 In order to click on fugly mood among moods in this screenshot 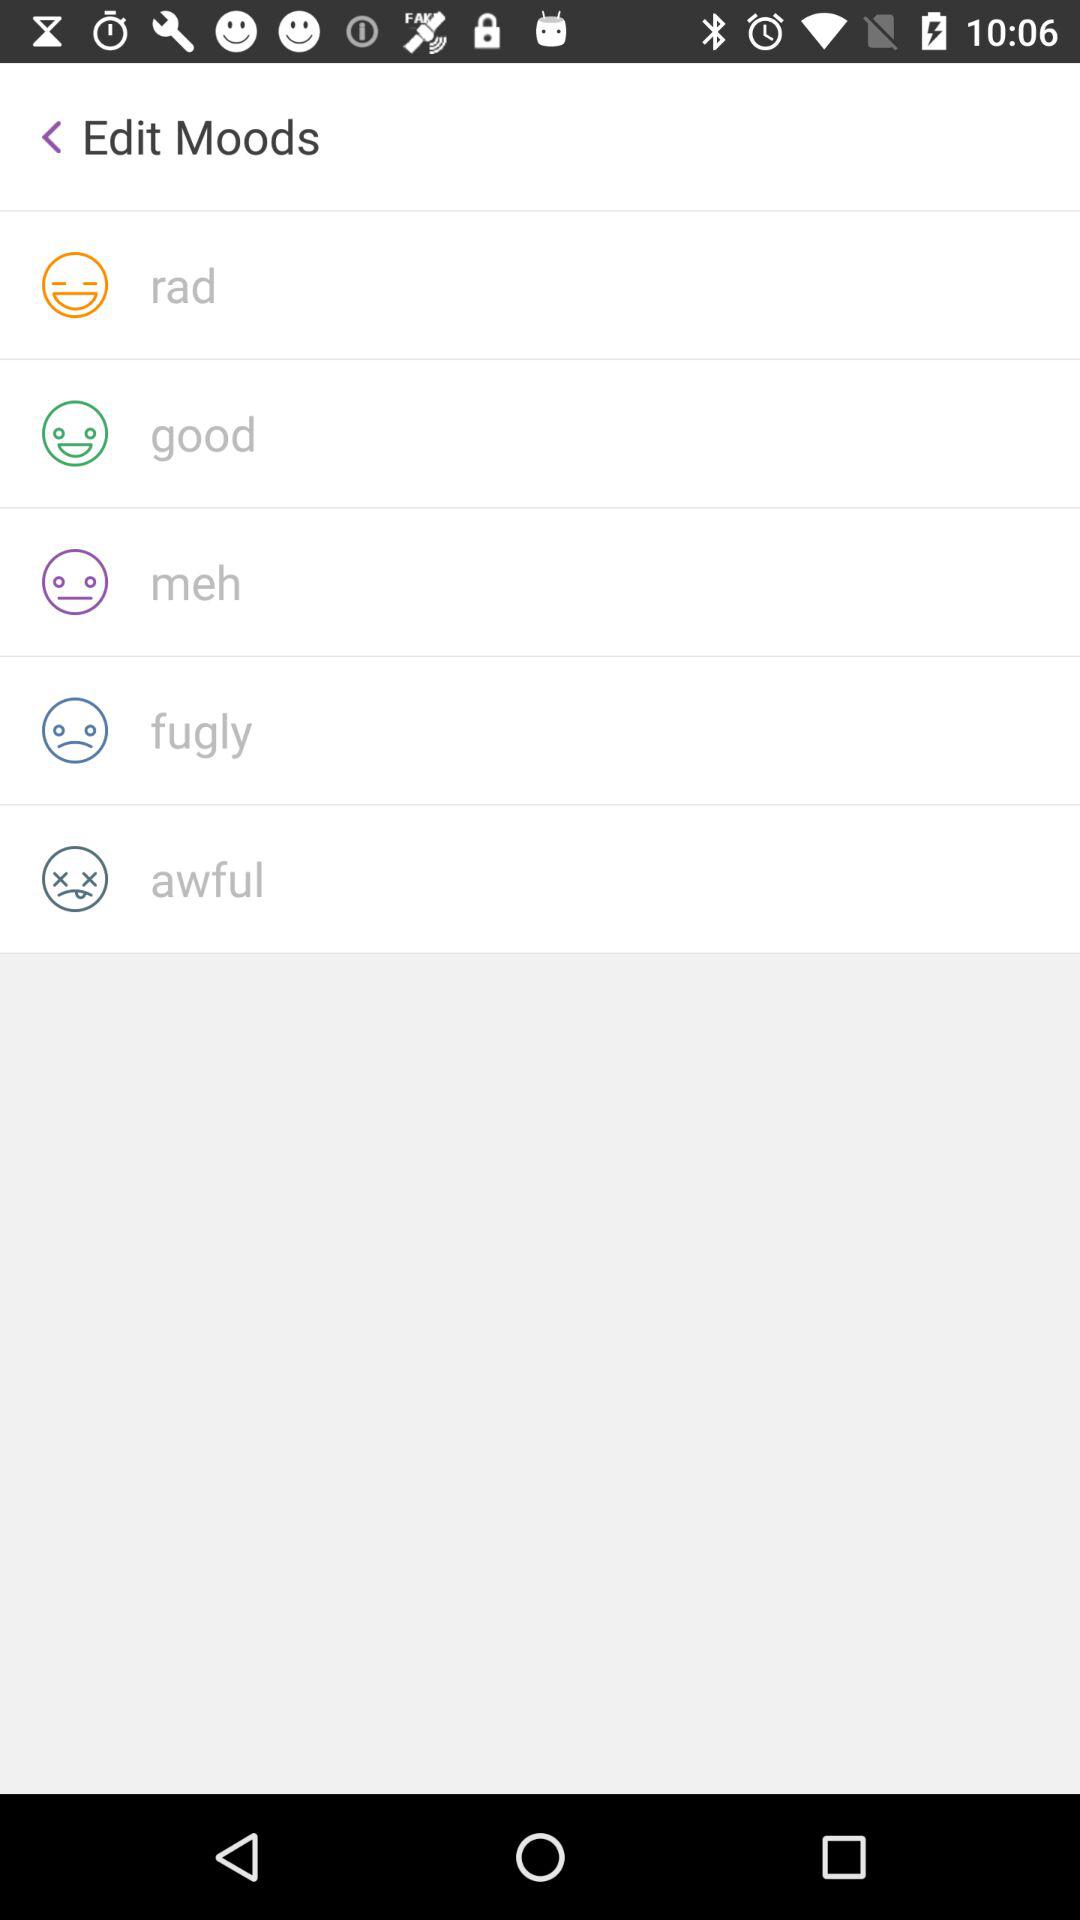, I will do `click(615, 730)`.